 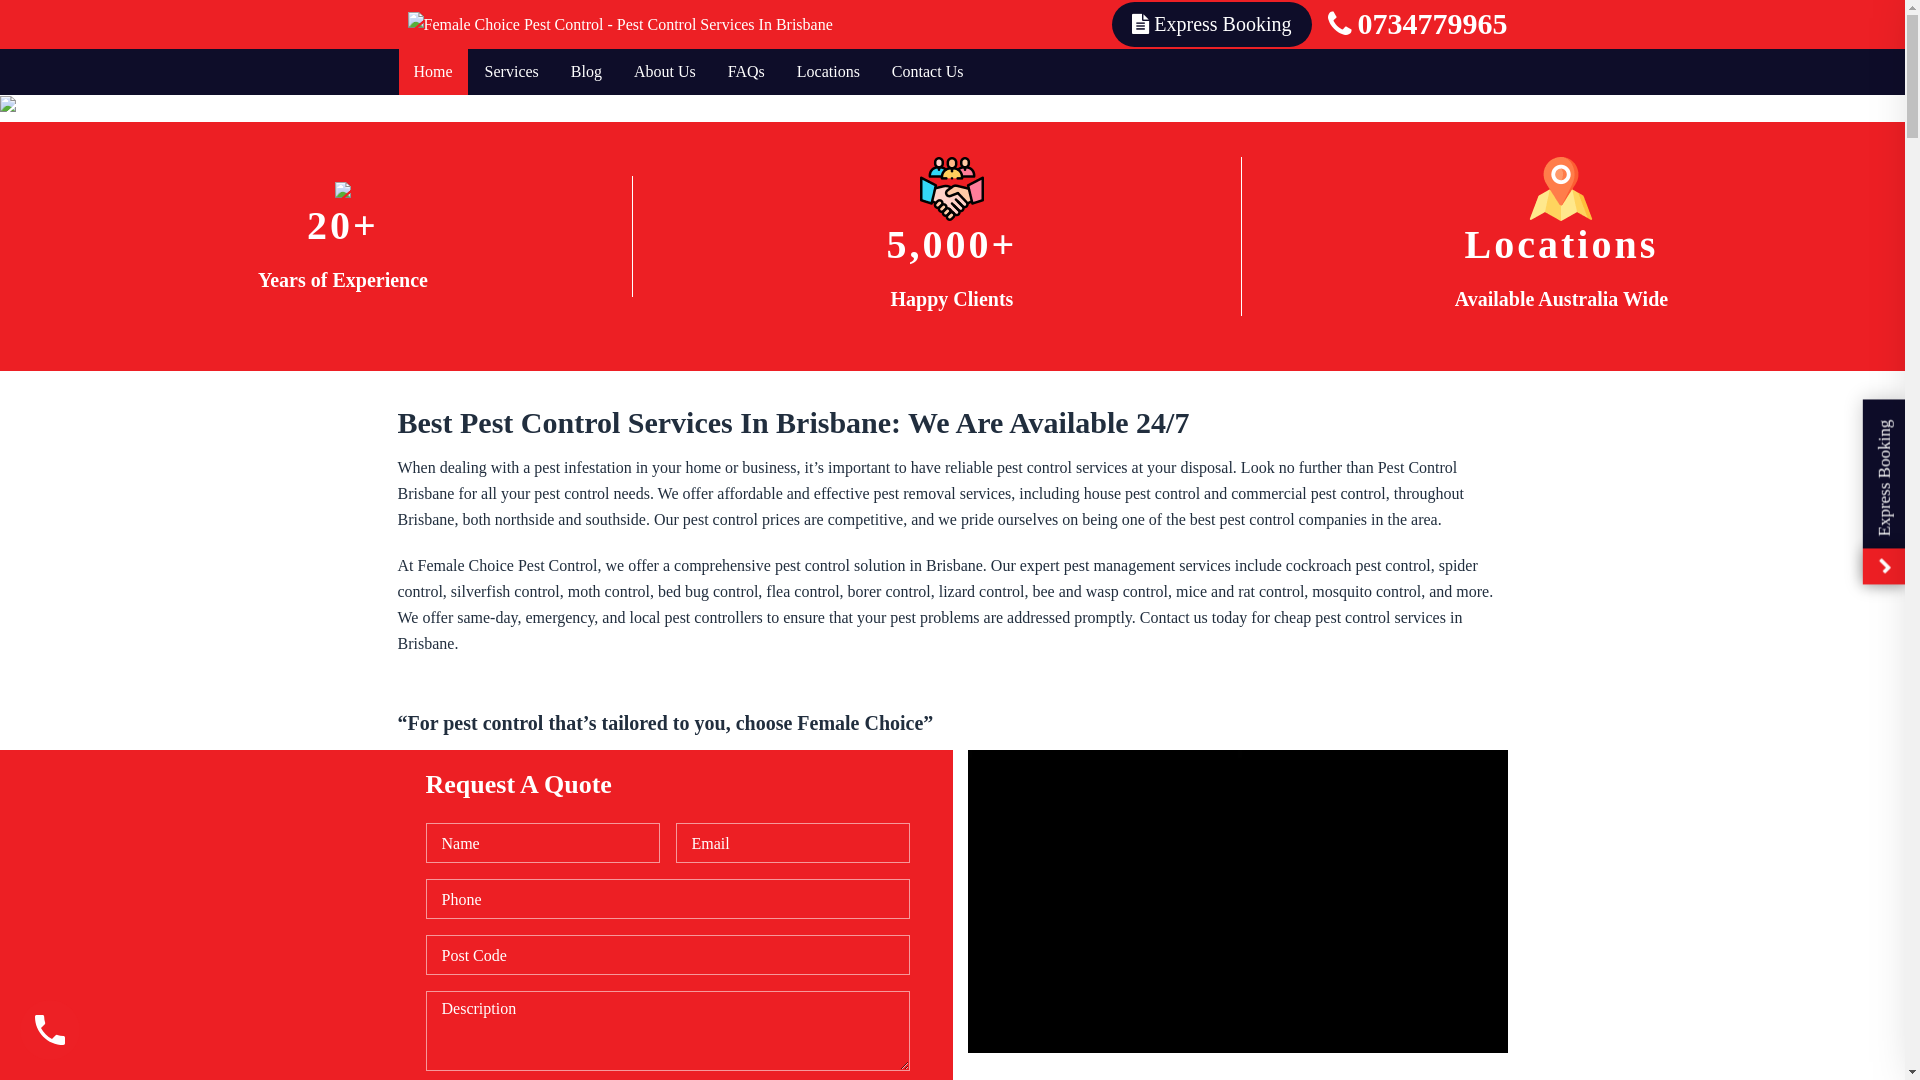 I want to click on FAQs, so click(x=746, y=72).